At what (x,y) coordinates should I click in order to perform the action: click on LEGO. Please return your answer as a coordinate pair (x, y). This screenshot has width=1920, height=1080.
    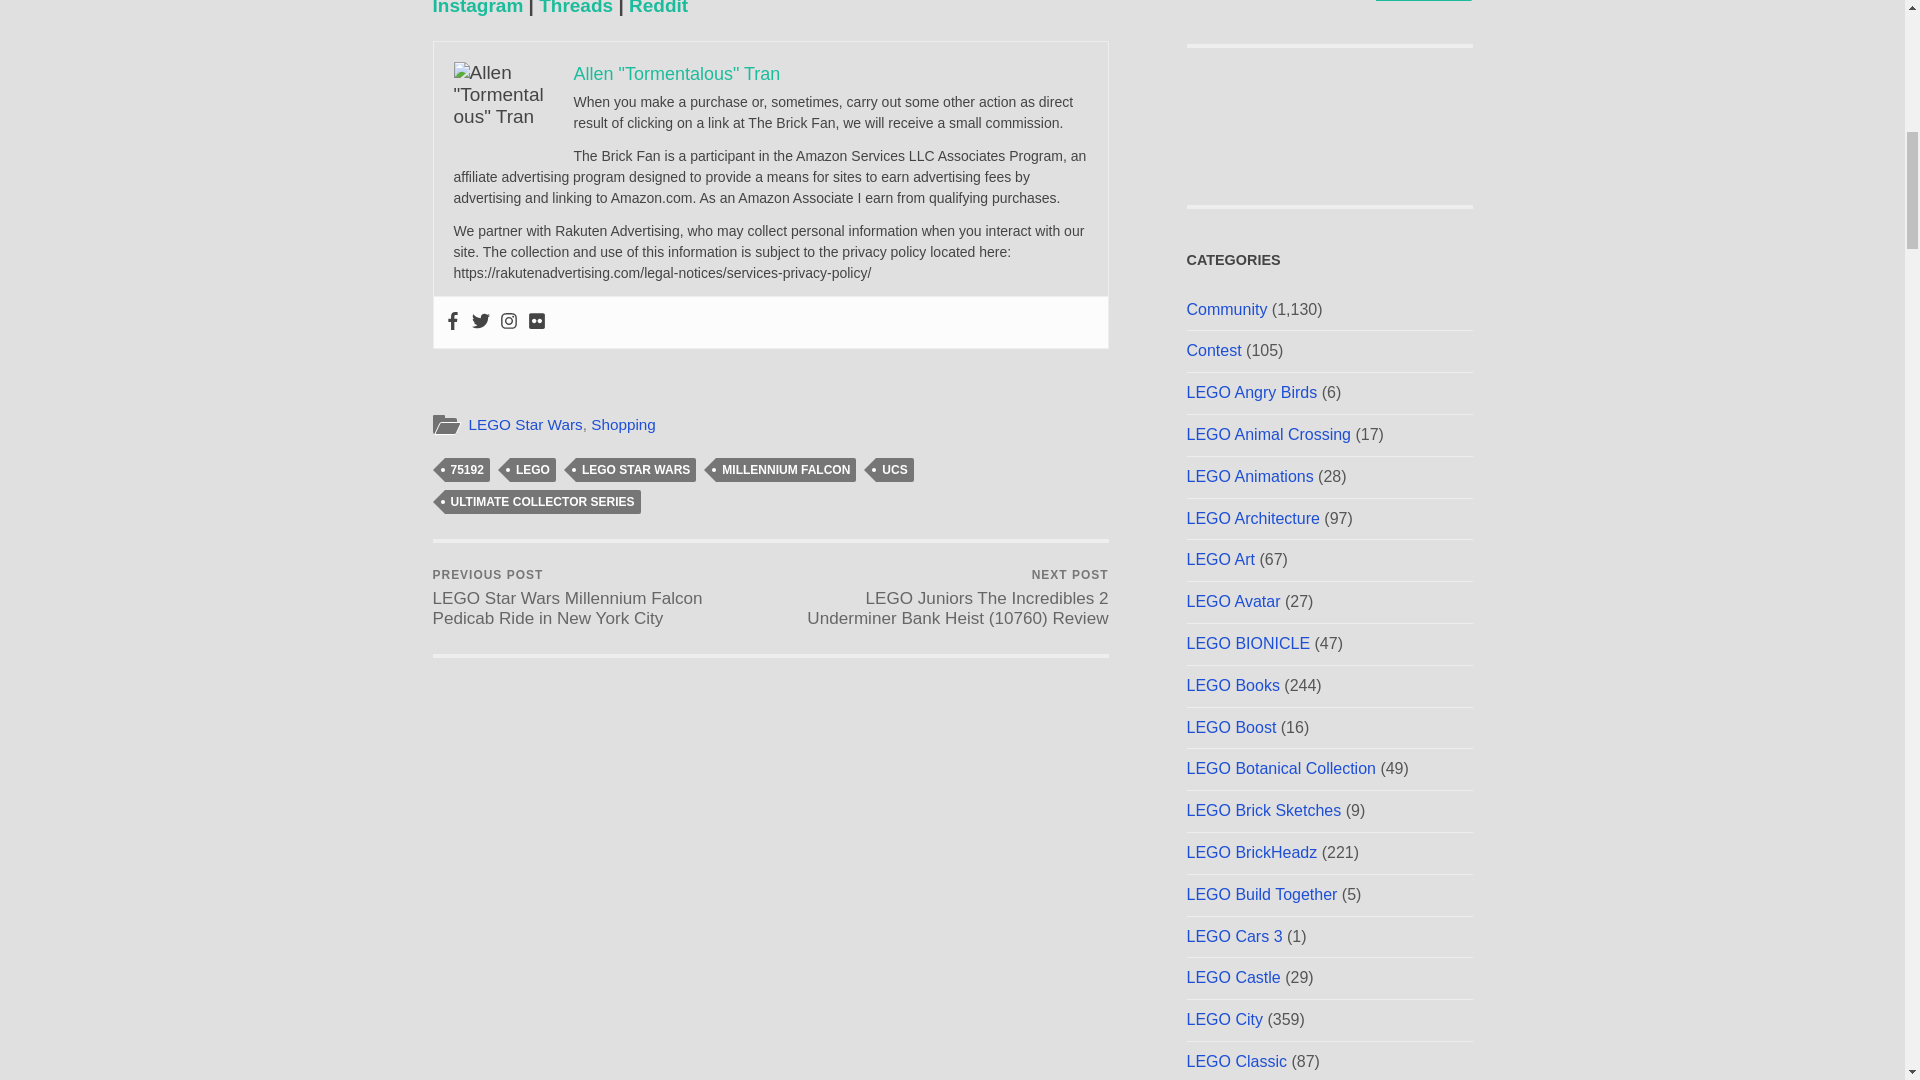
    Looking at the image, I should click on (533, 469).